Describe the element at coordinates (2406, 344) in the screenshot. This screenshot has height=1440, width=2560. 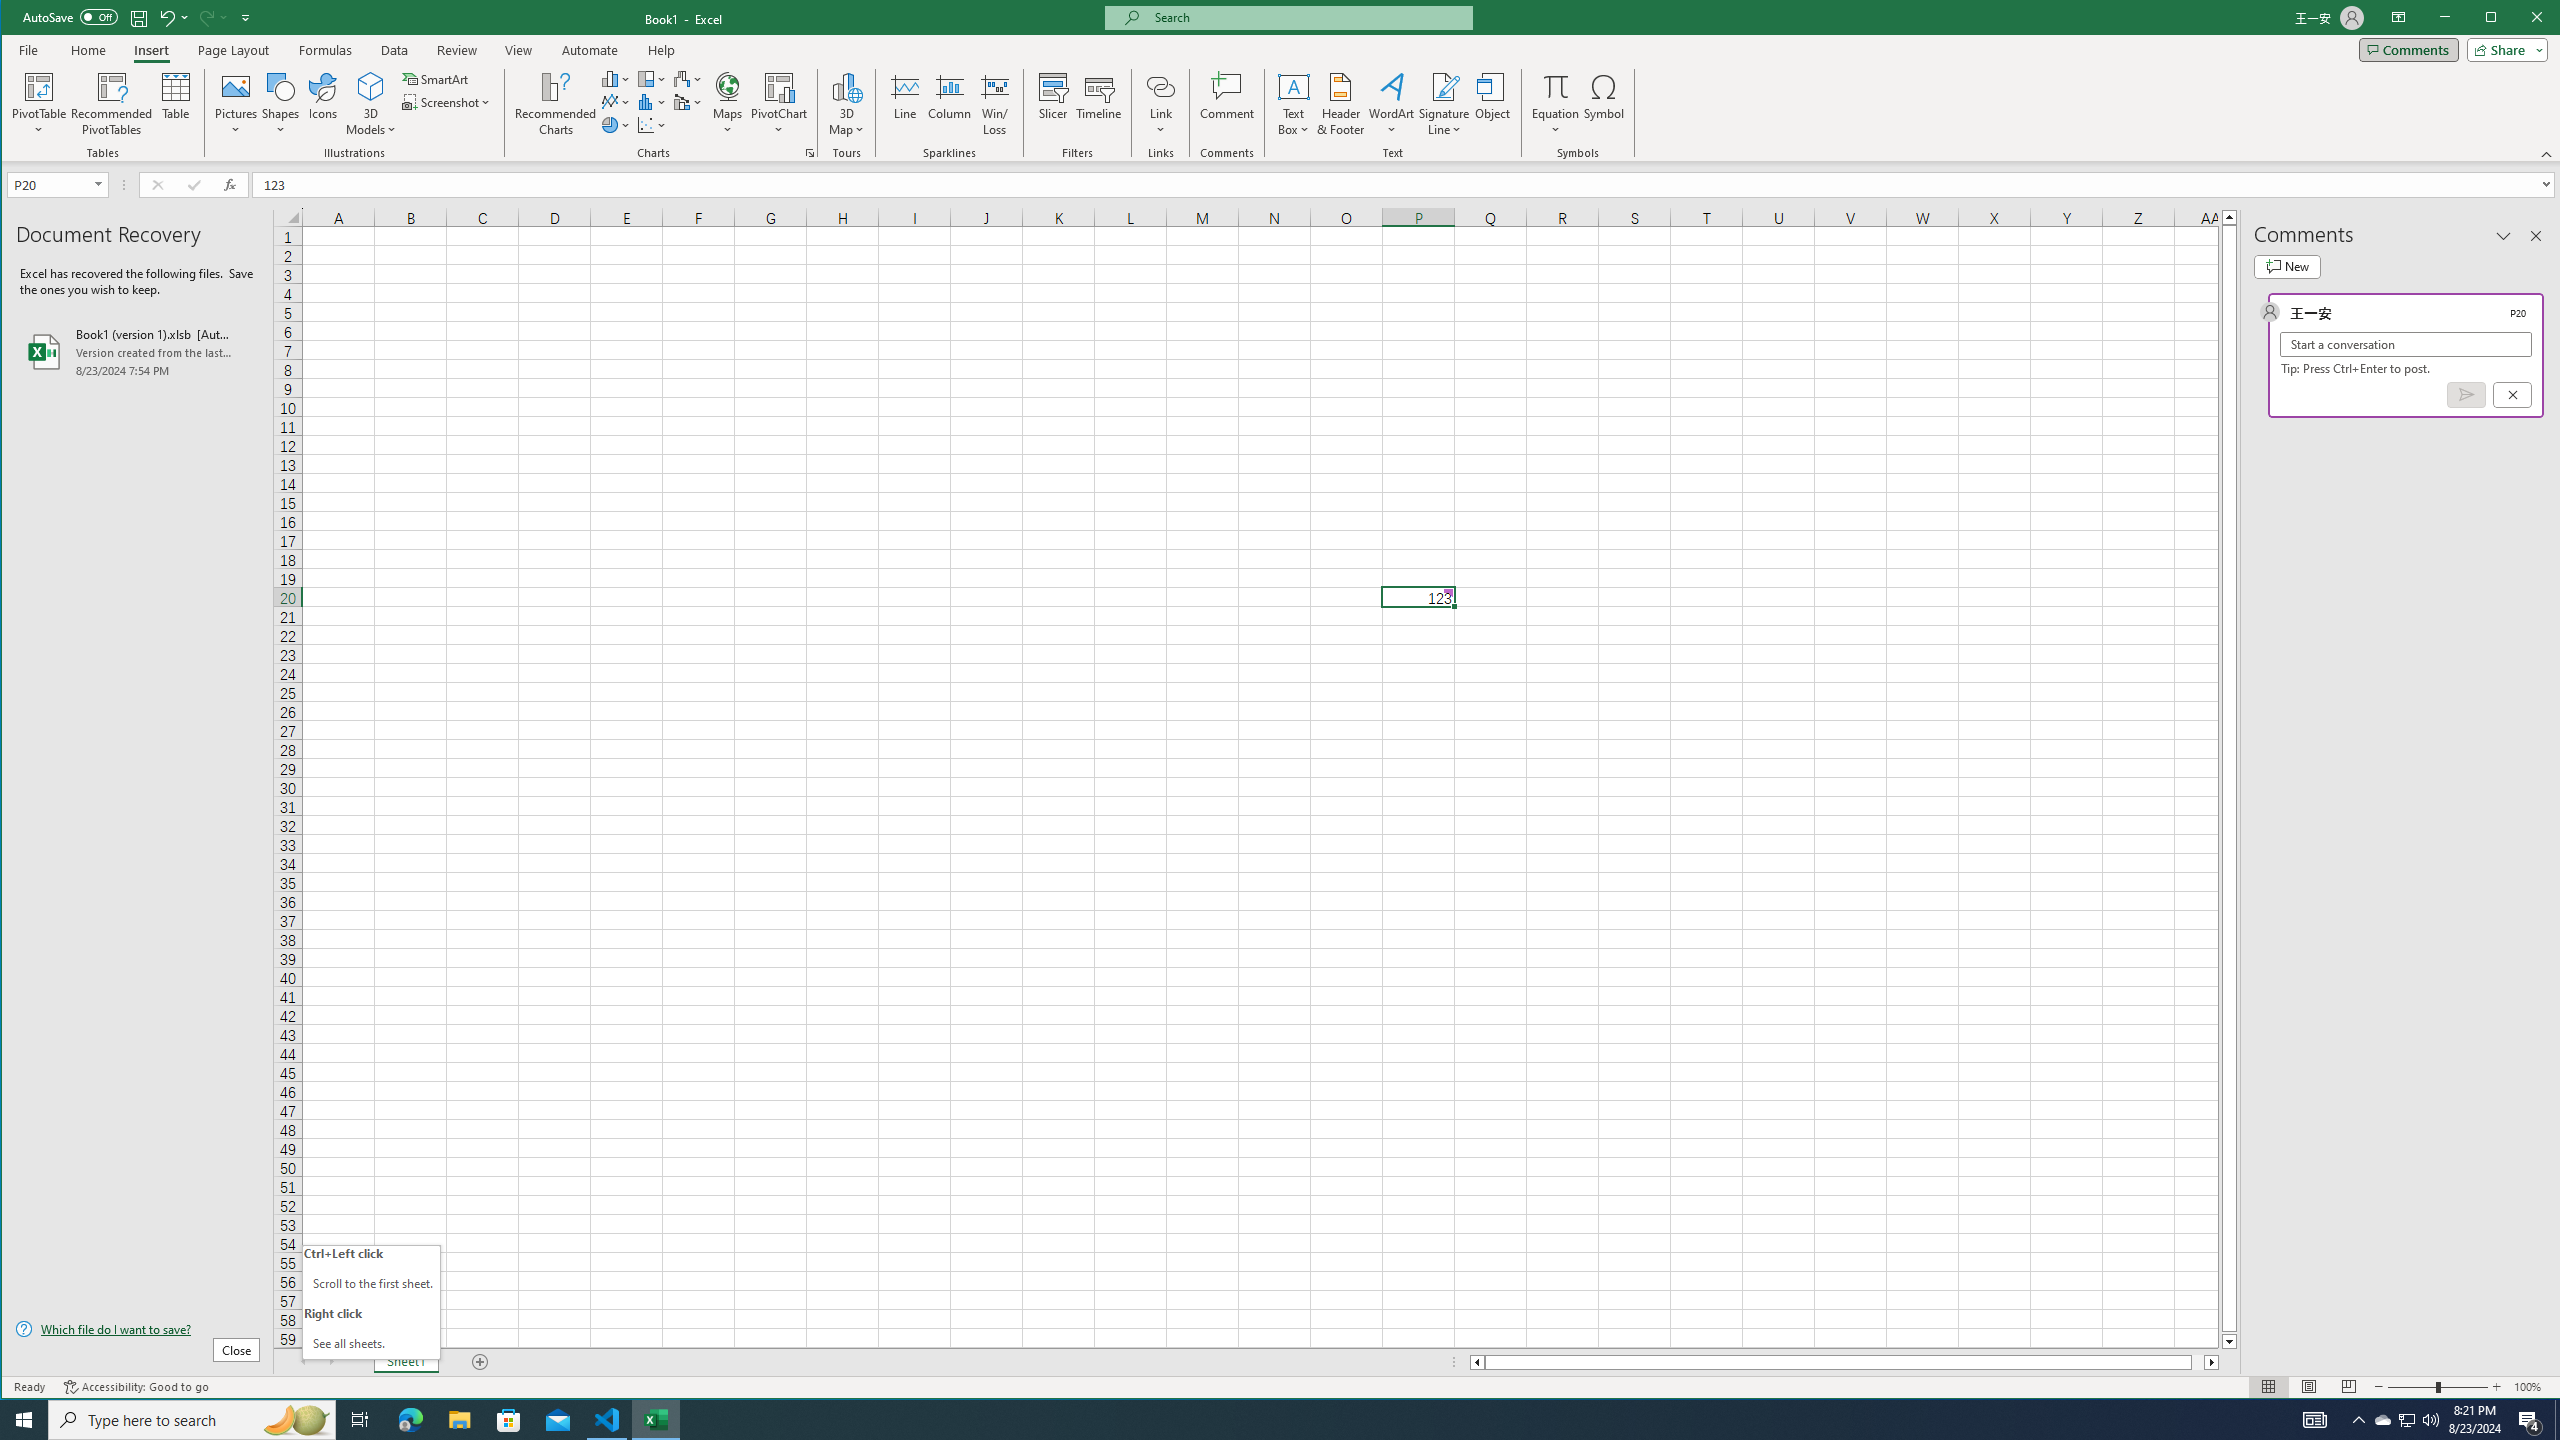
I see `Start a conversation` at that location.